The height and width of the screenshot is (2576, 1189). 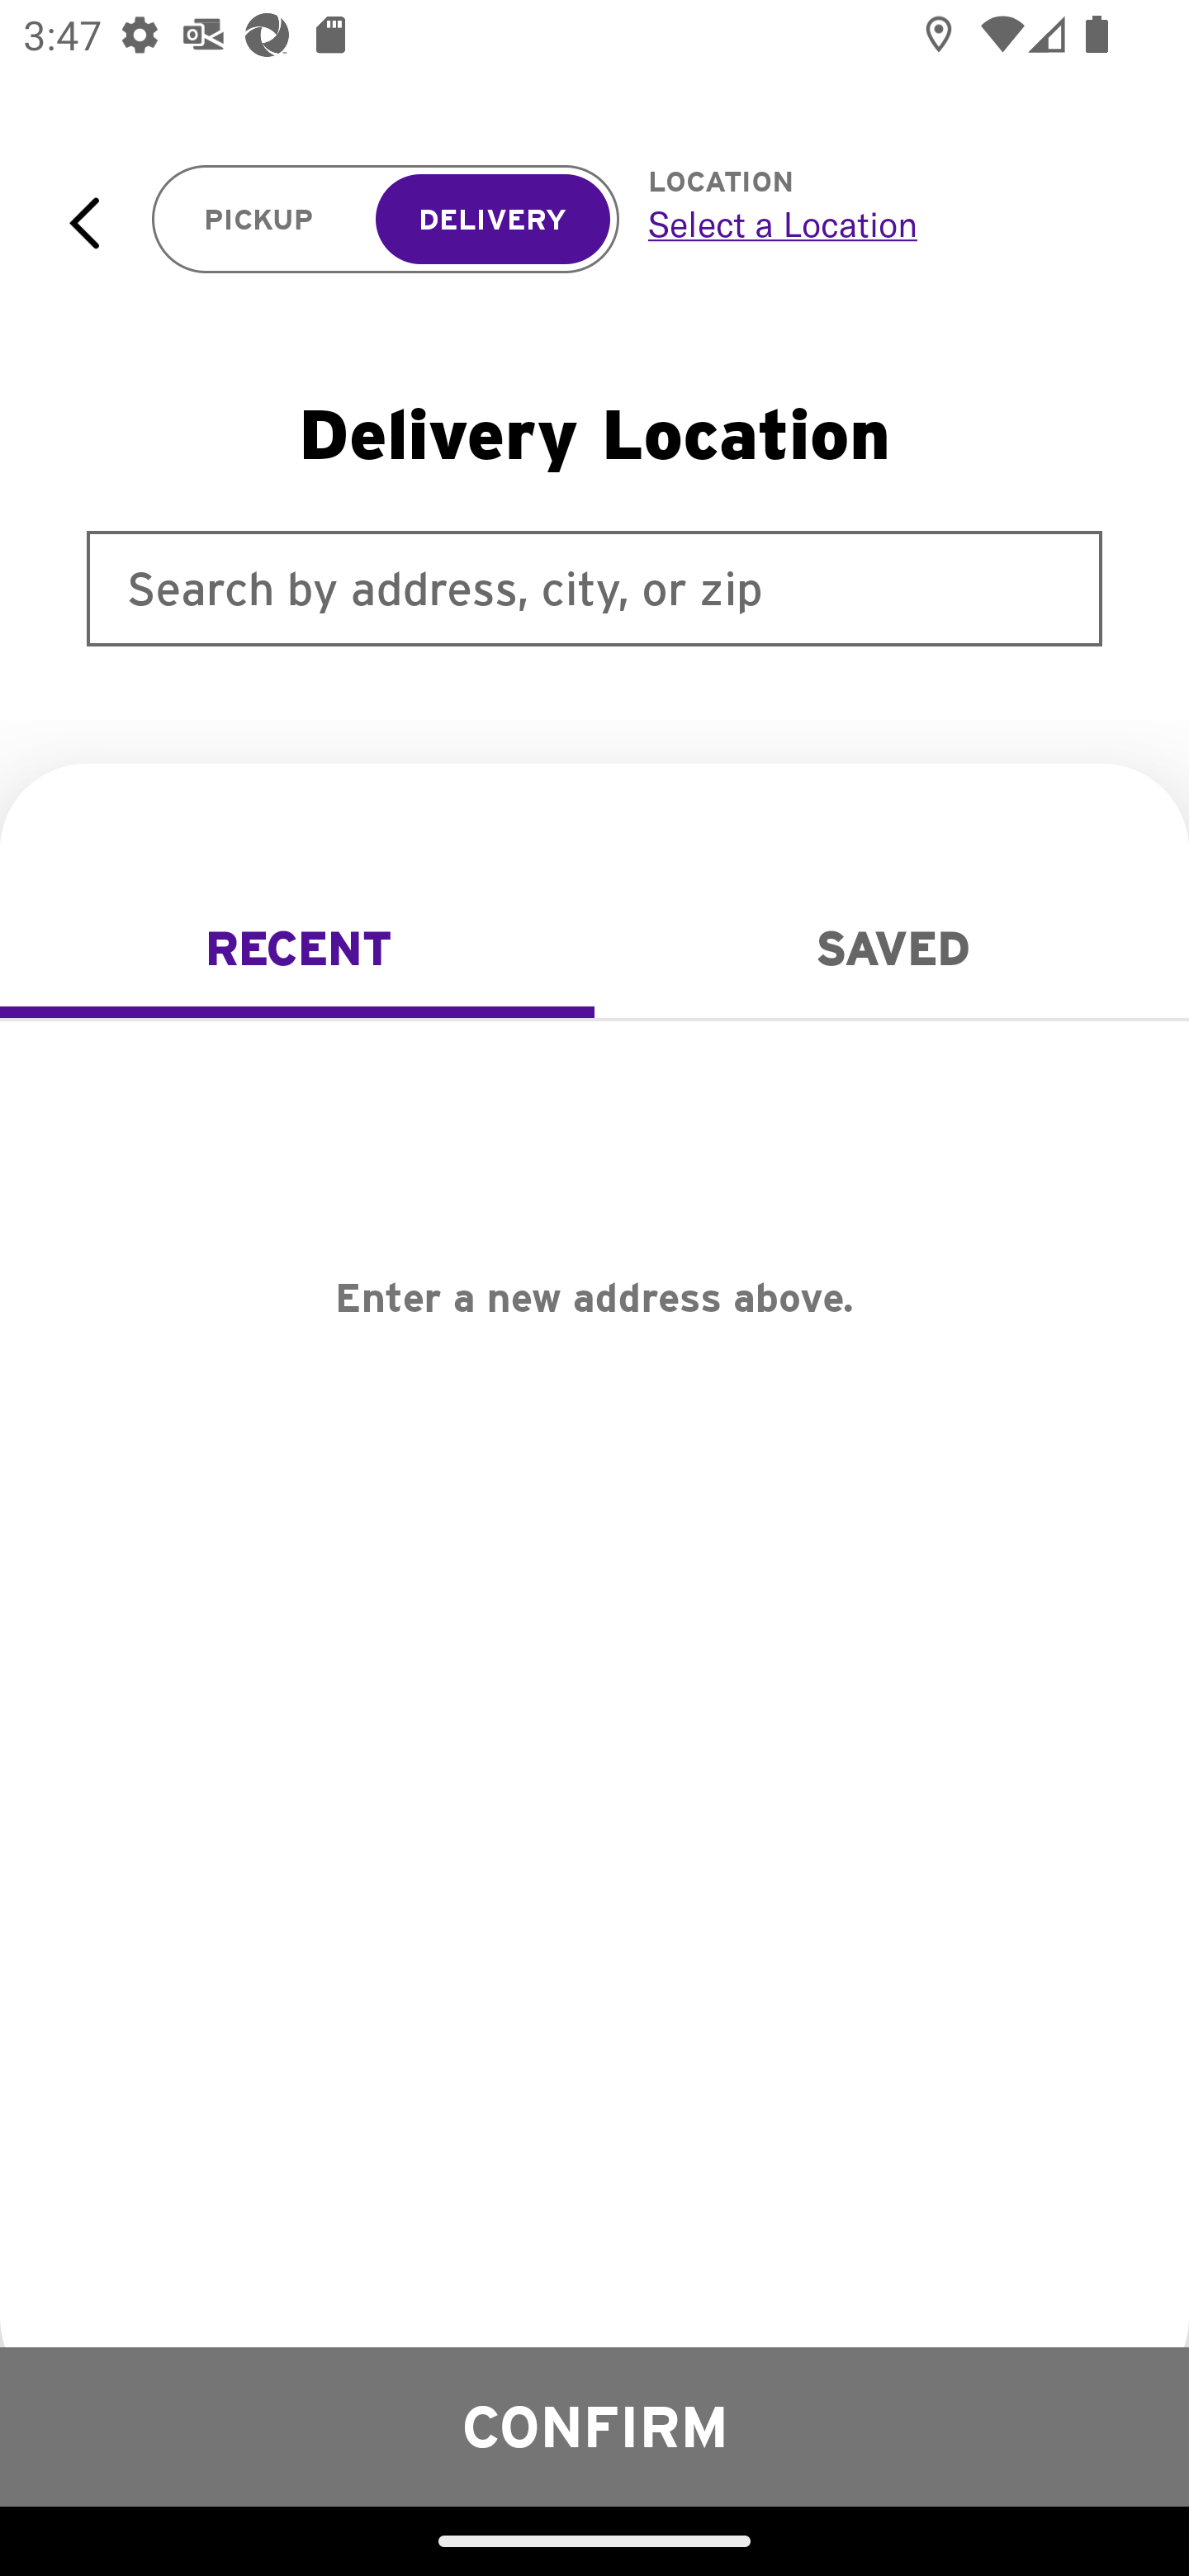 What do you see at coordinates (594, 588) in the screenshot?
I see `Search by address, city, or zip` at bounding box center [594, 588].